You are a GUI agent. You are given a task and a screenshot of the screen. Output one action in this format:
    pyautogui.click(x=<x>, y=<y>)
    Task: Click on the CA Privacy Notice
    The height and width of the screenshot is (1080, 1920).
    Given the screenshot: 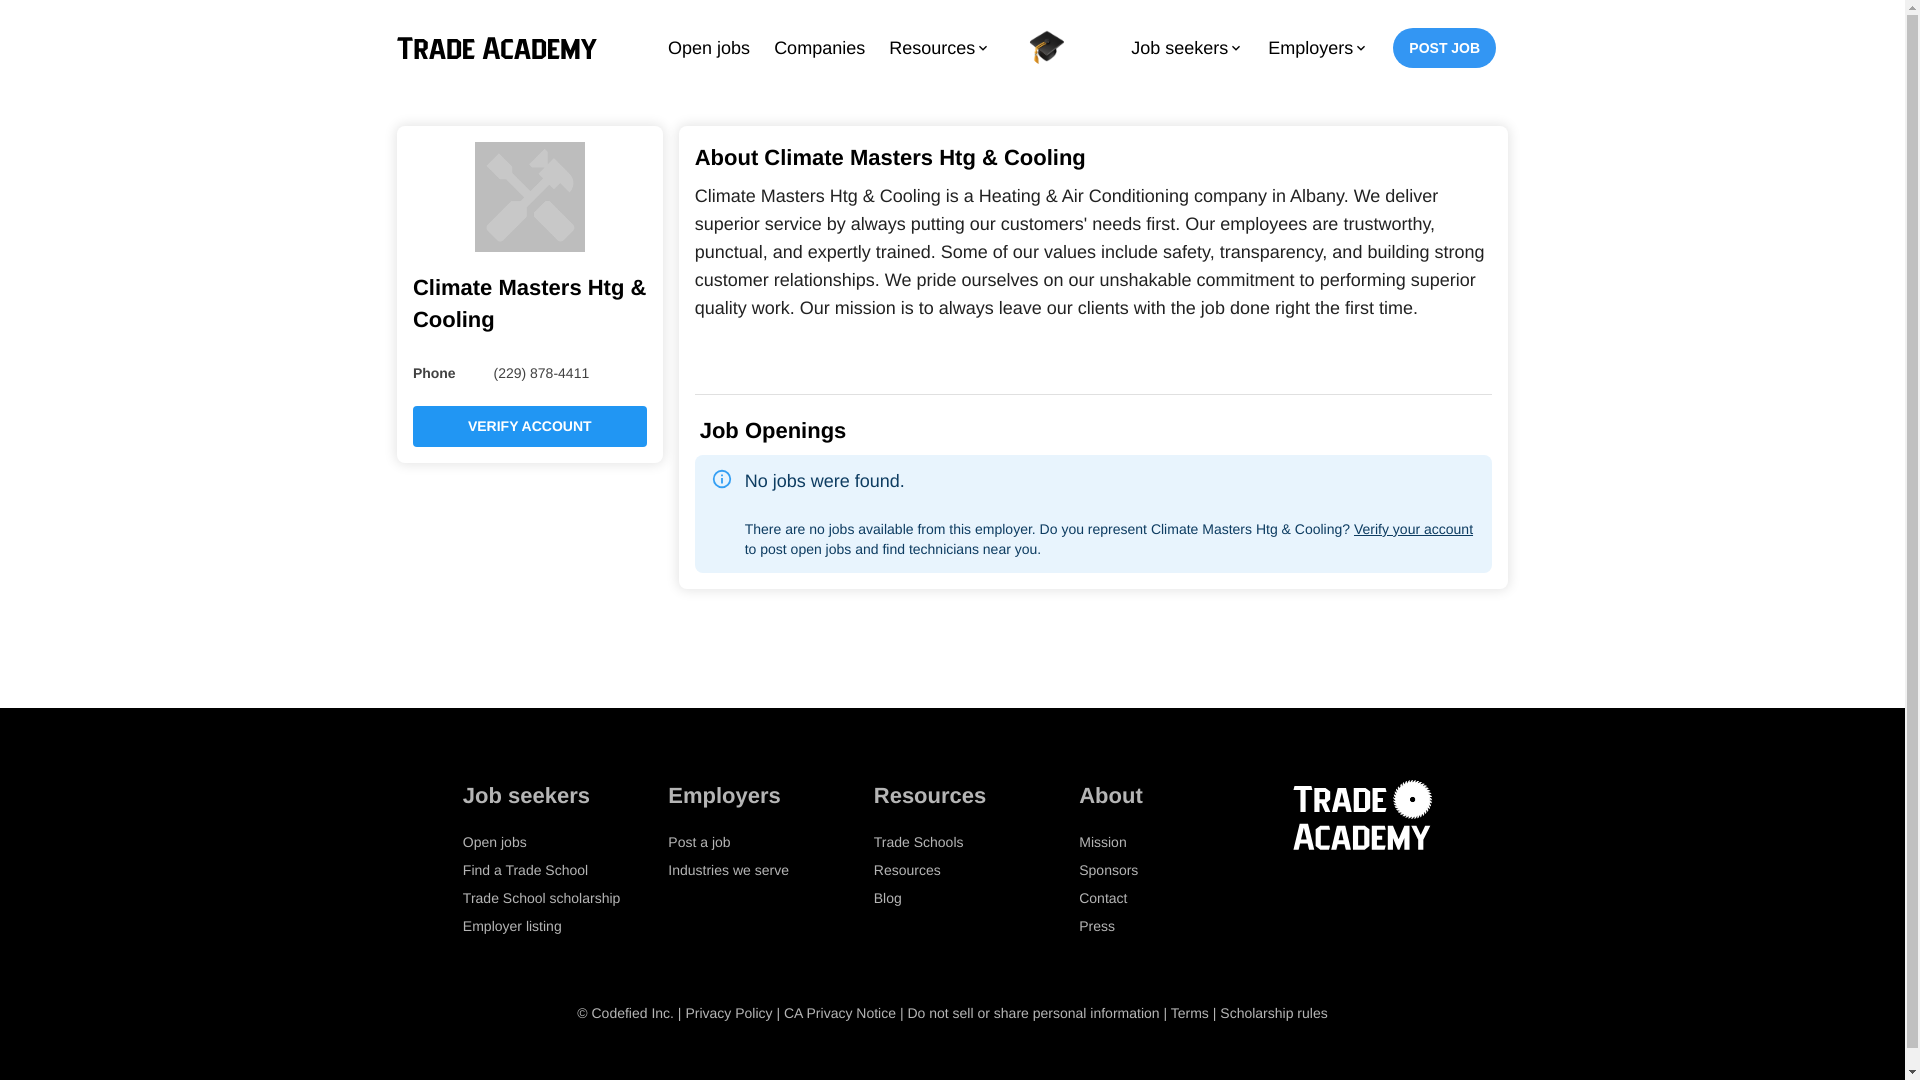 What is the action you would take?
    pyautogui.click(x=840, y=1012)
    